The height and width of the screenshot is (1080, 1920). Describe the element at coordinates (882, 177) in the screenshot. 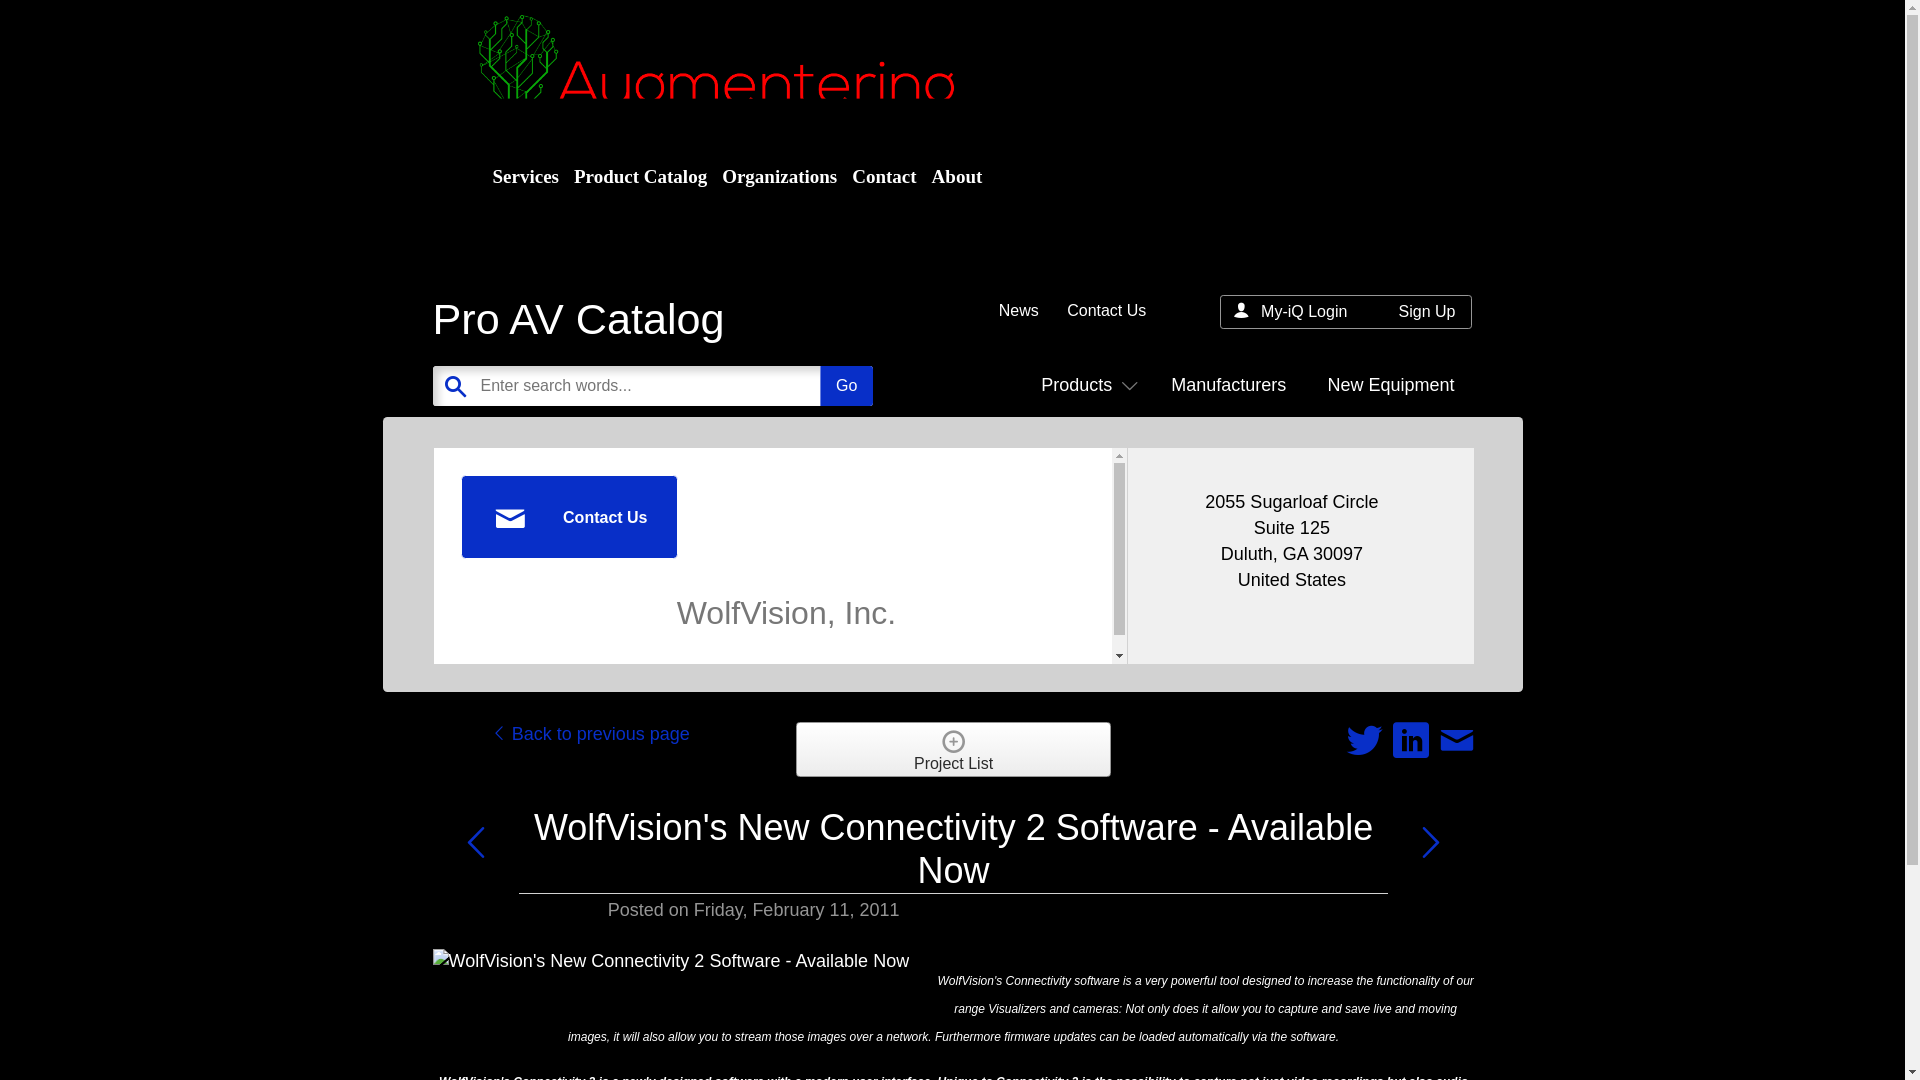

I see `Contact` at that location.